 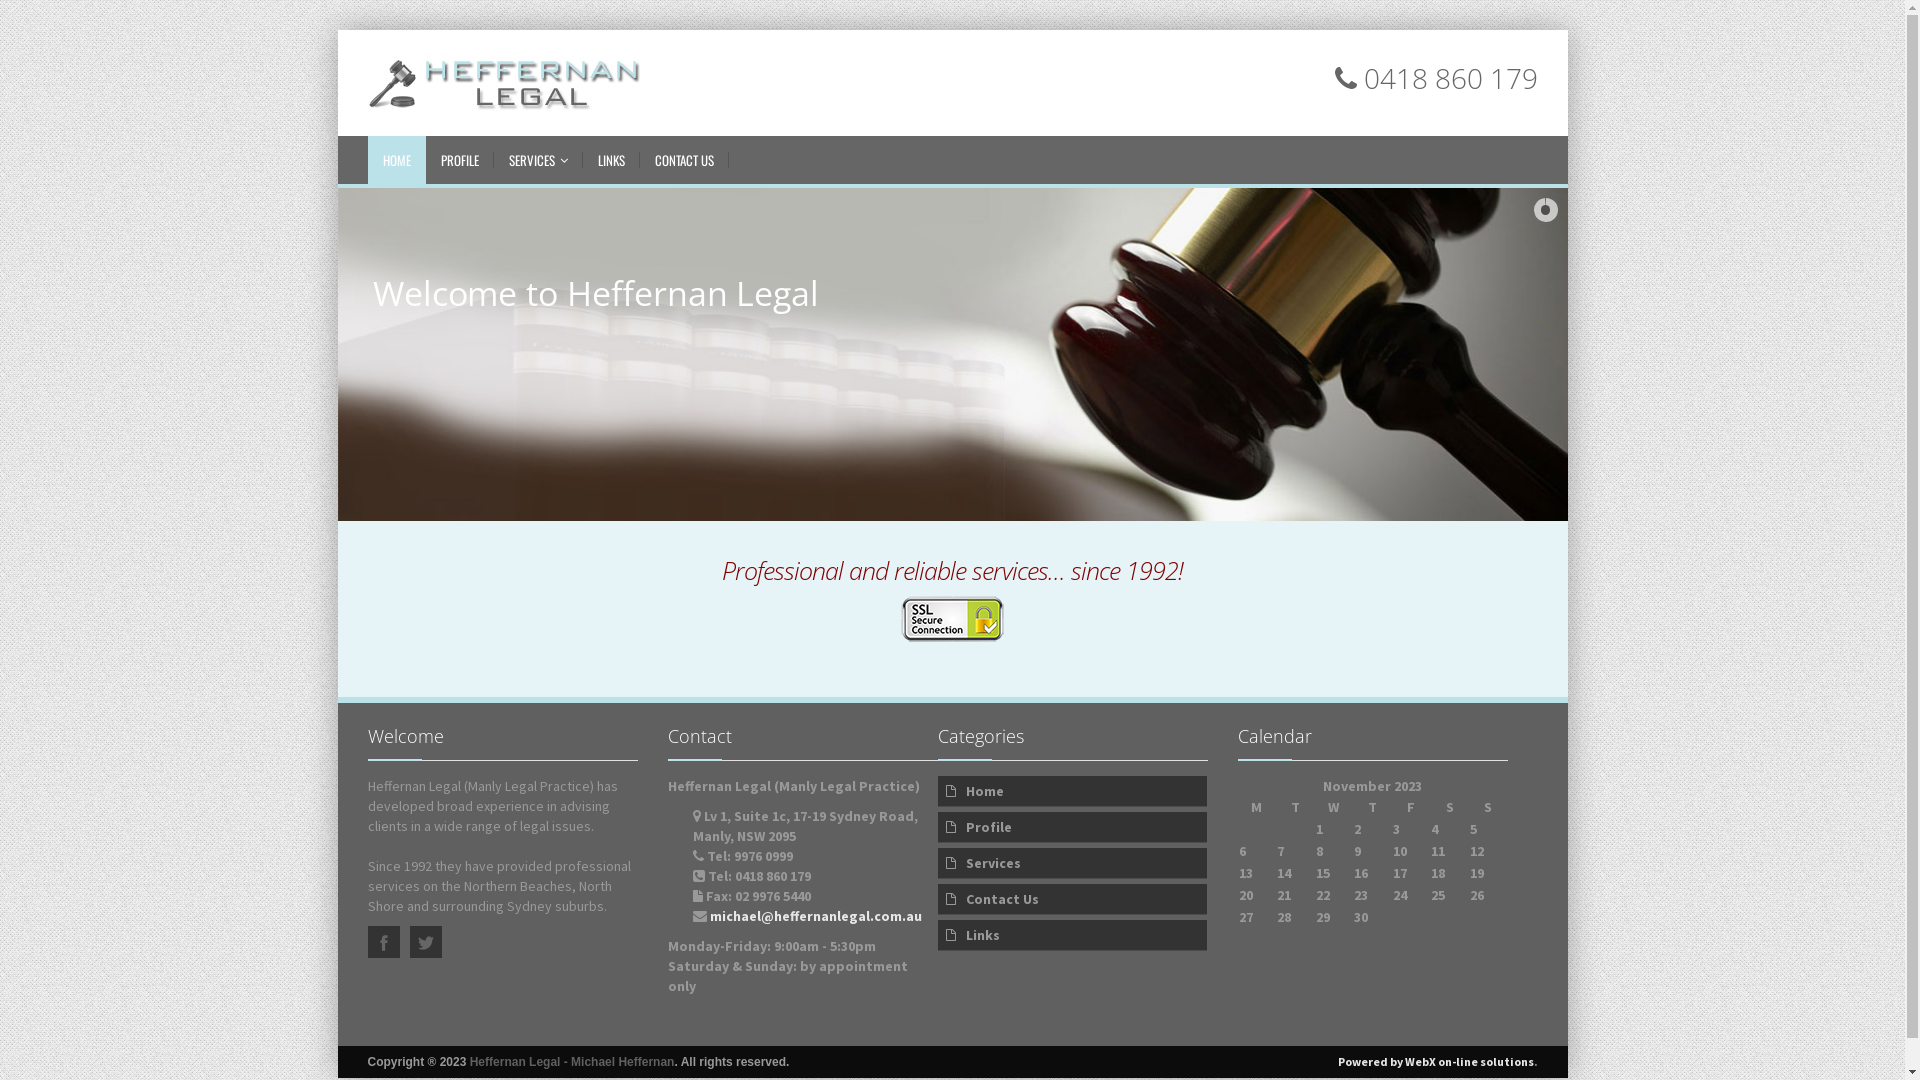 I want to click on SERVICES, so click(x=538, y=160).